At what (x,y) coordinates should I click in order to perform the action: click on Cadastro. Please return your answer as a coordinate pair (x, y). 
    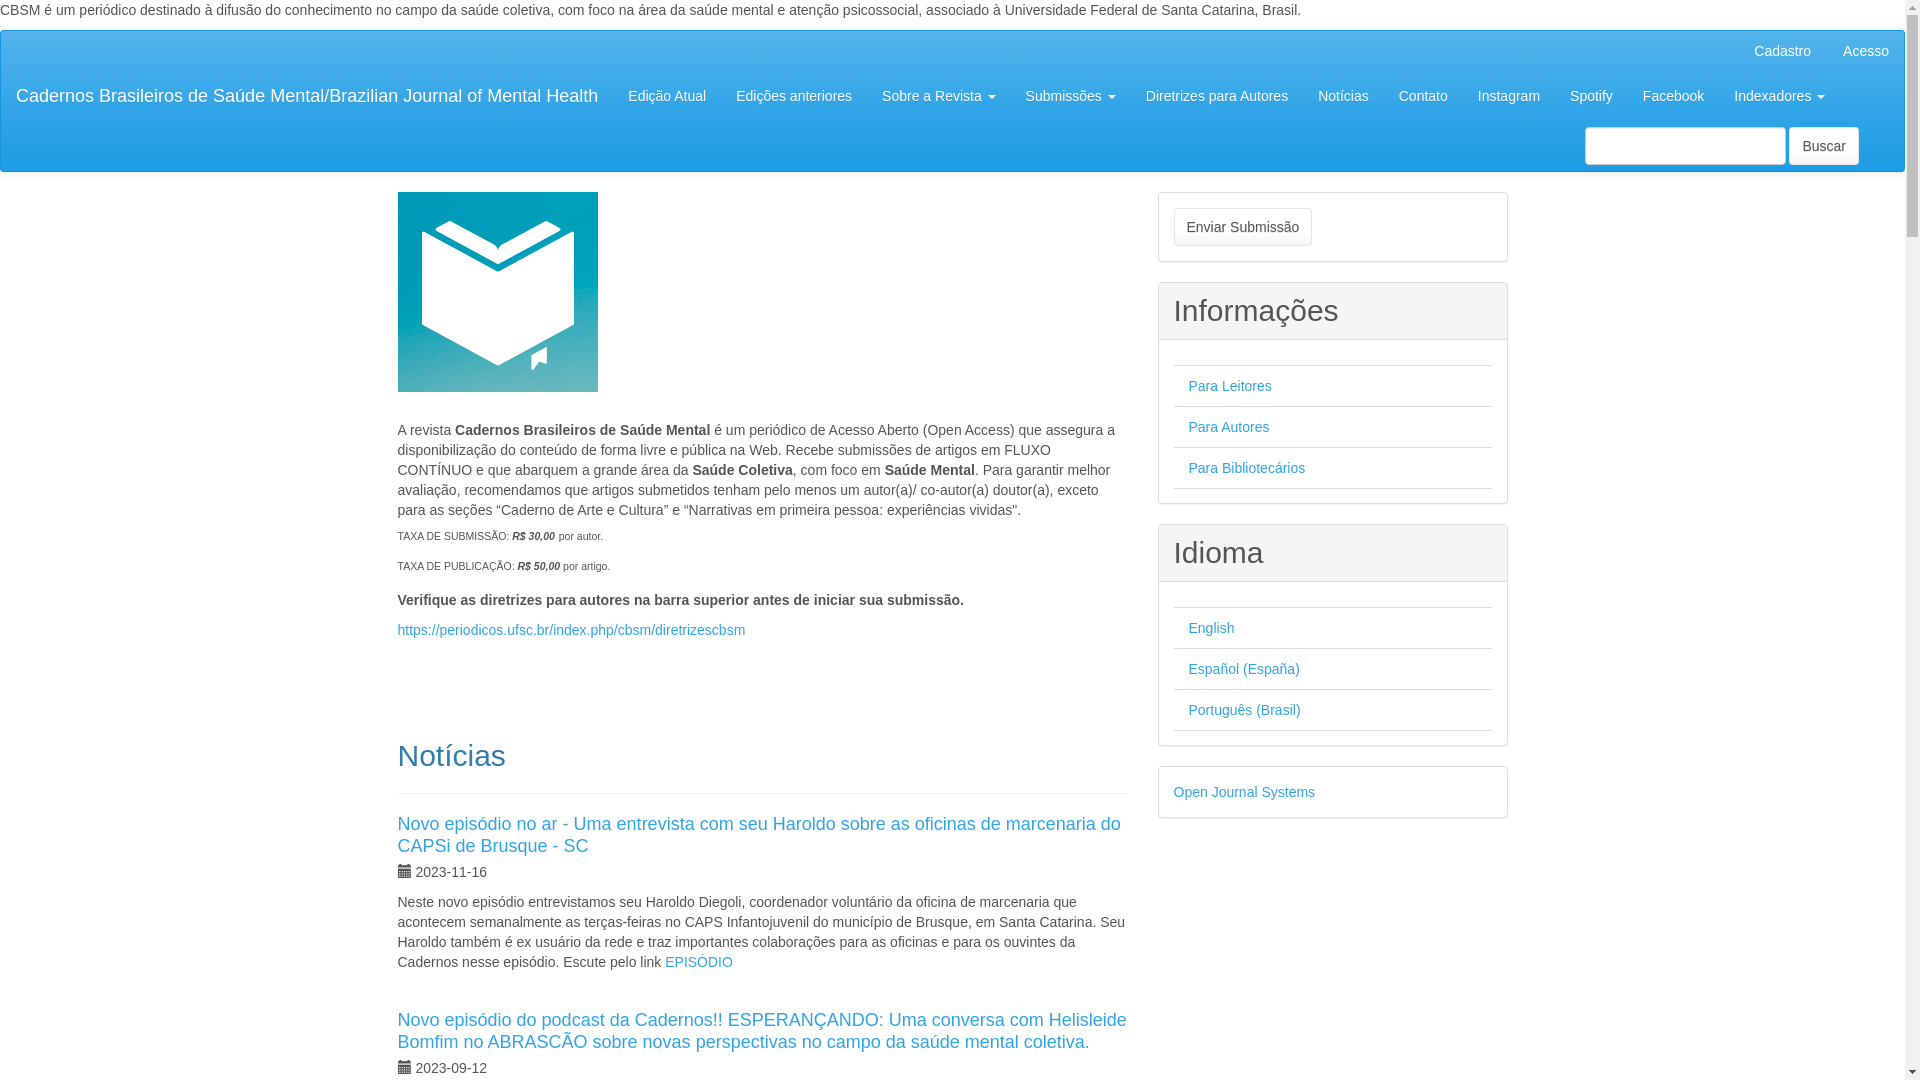
    Looking at the image, I should click on (1782, 51).